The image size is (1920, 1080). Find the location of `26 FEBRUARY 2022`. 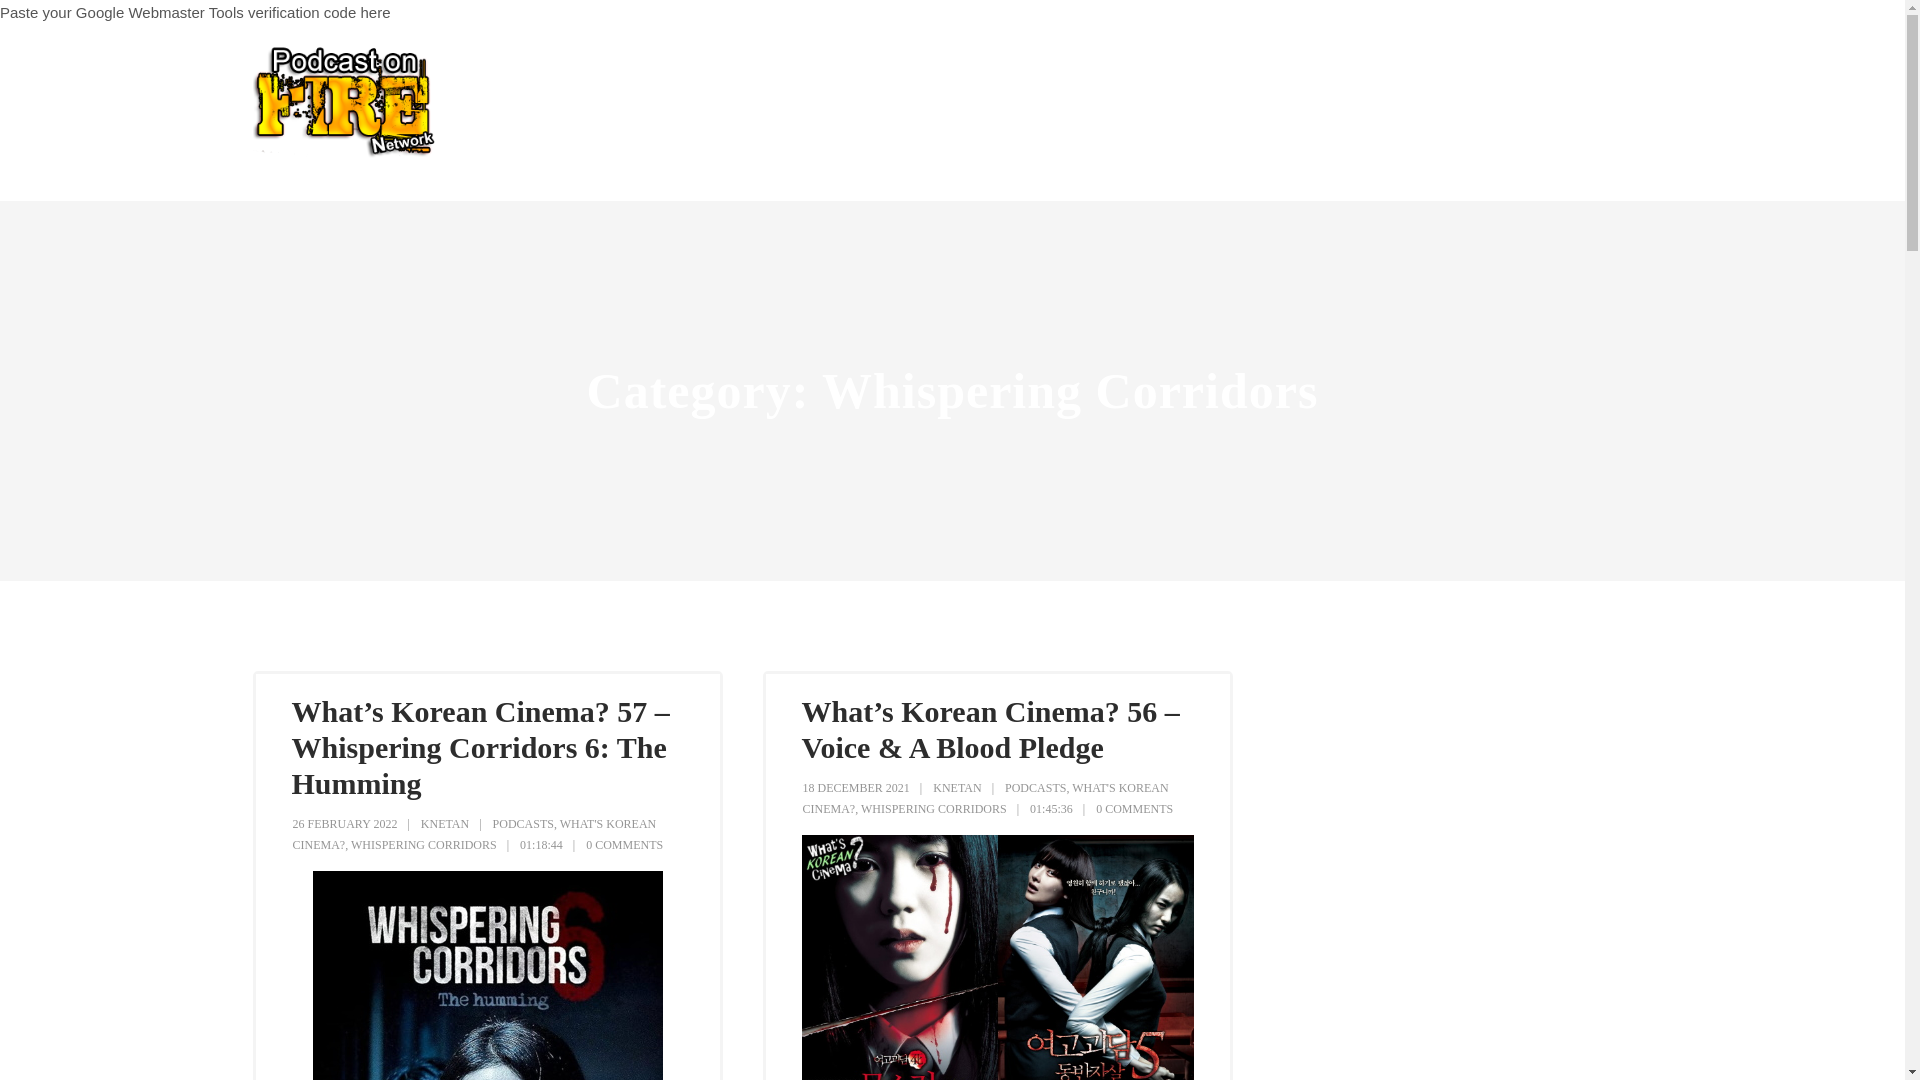

26 FEBRUARY 2022 is located at coordinates (344, 823).